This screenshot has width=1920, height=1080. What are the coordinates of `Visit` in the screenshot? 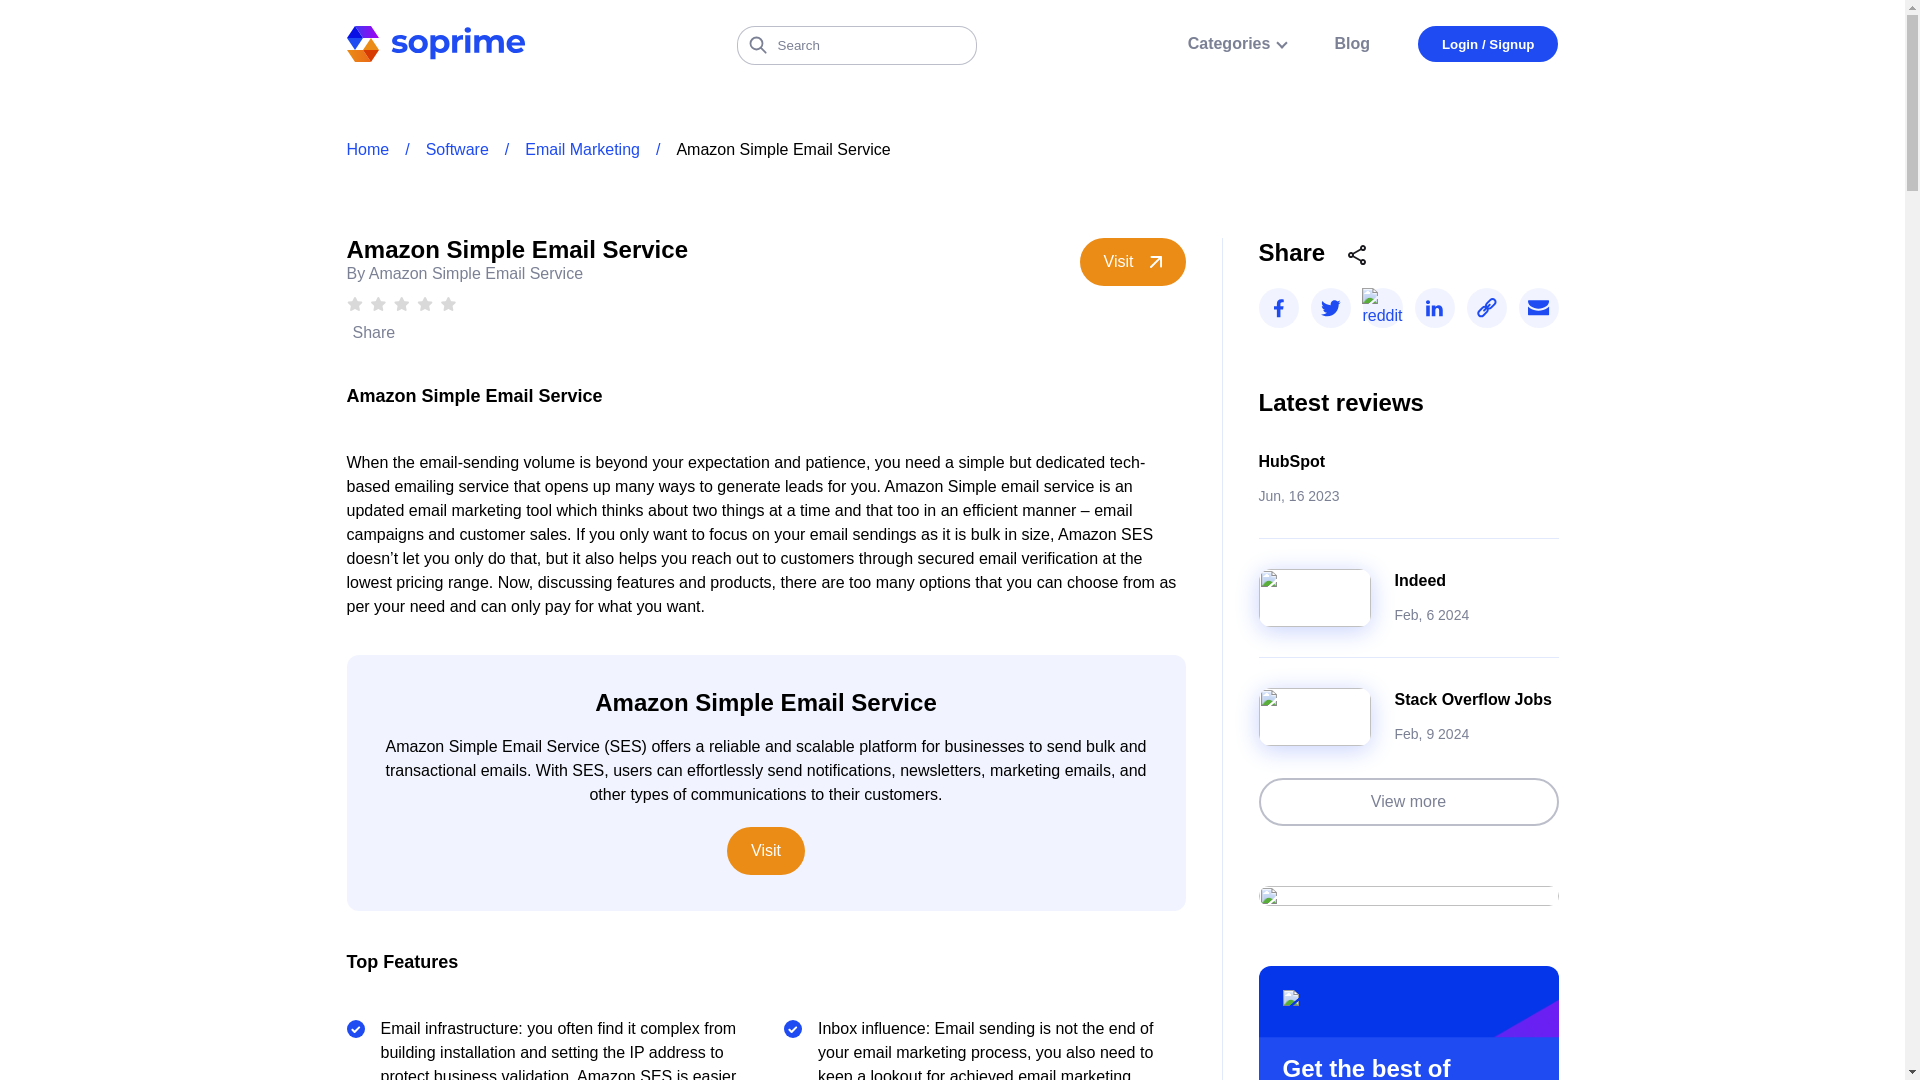 It's located at (766, 850).